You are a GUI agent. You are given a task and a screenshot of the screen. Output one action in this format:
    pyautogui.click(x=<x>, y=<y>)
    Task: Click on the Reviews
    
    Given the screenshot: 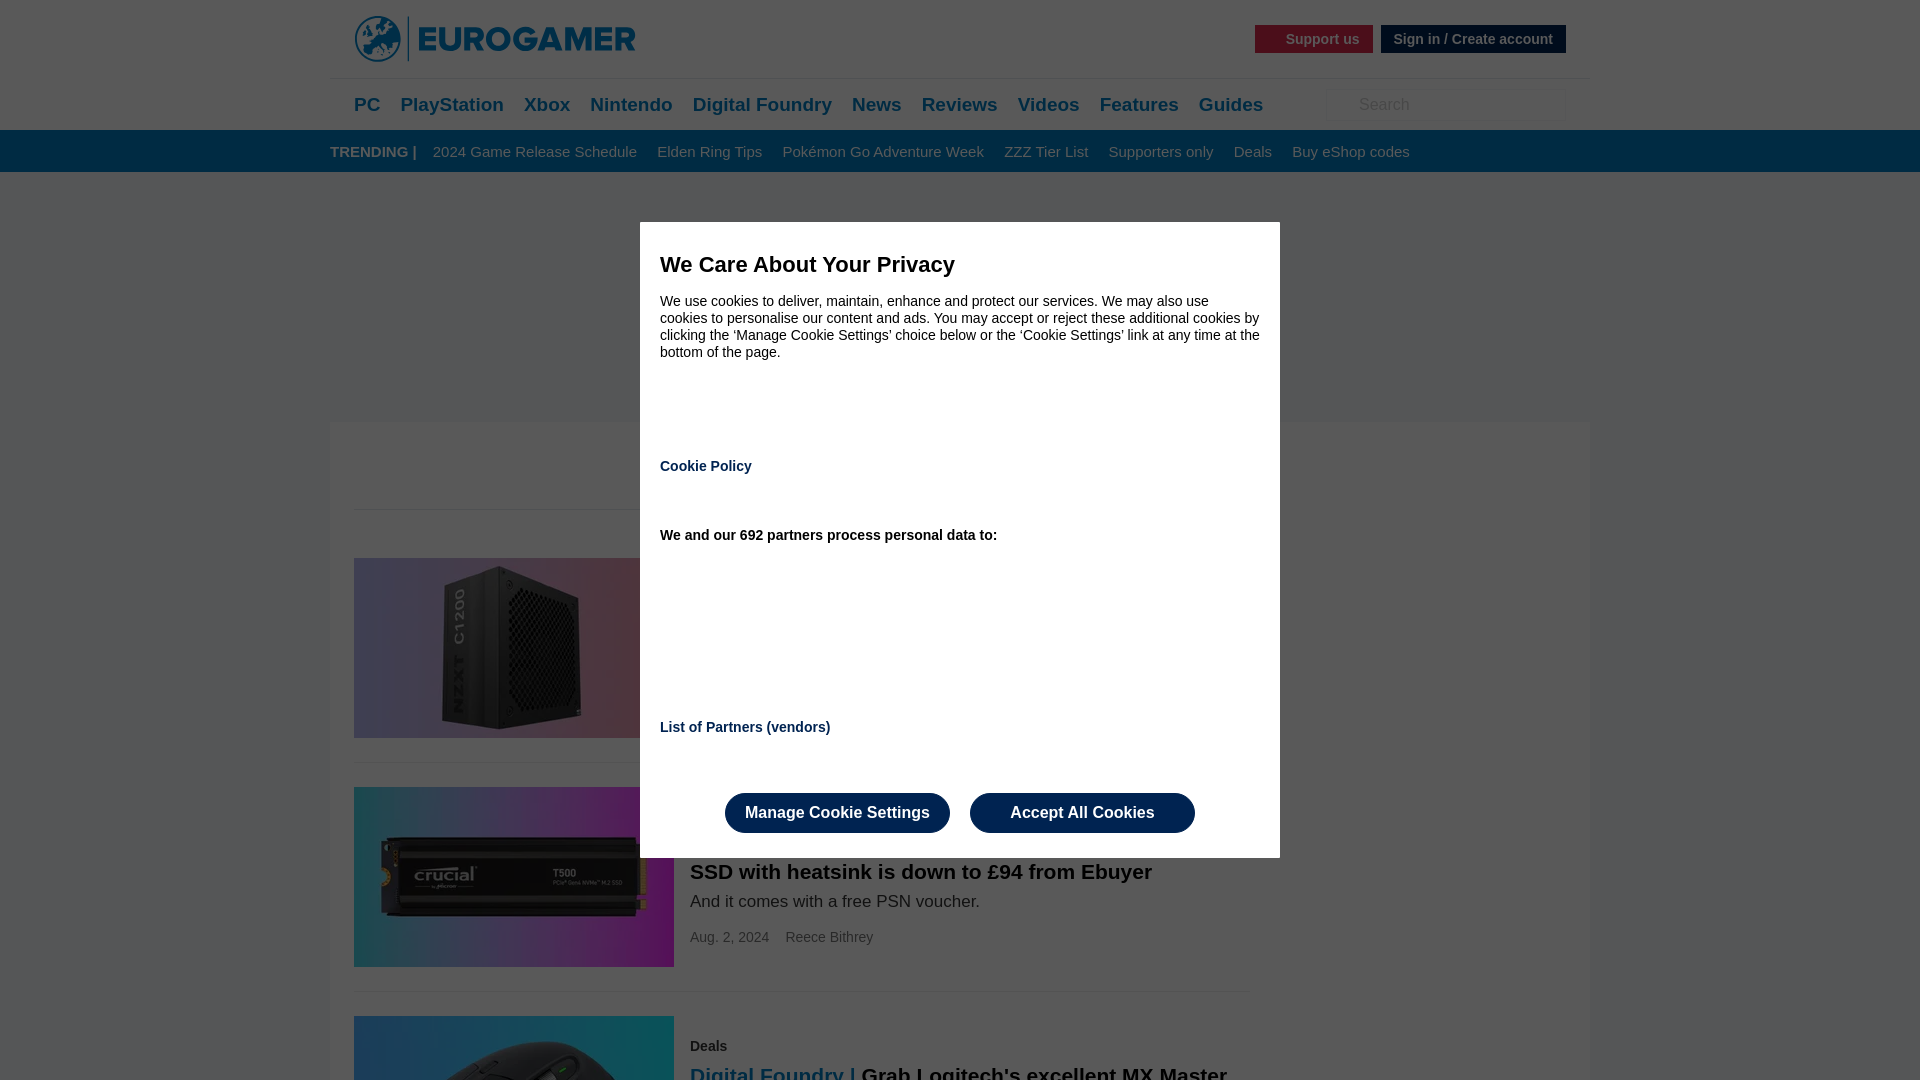 What is the action you would take?
    pyautogui.click(x=960, y=104)
    